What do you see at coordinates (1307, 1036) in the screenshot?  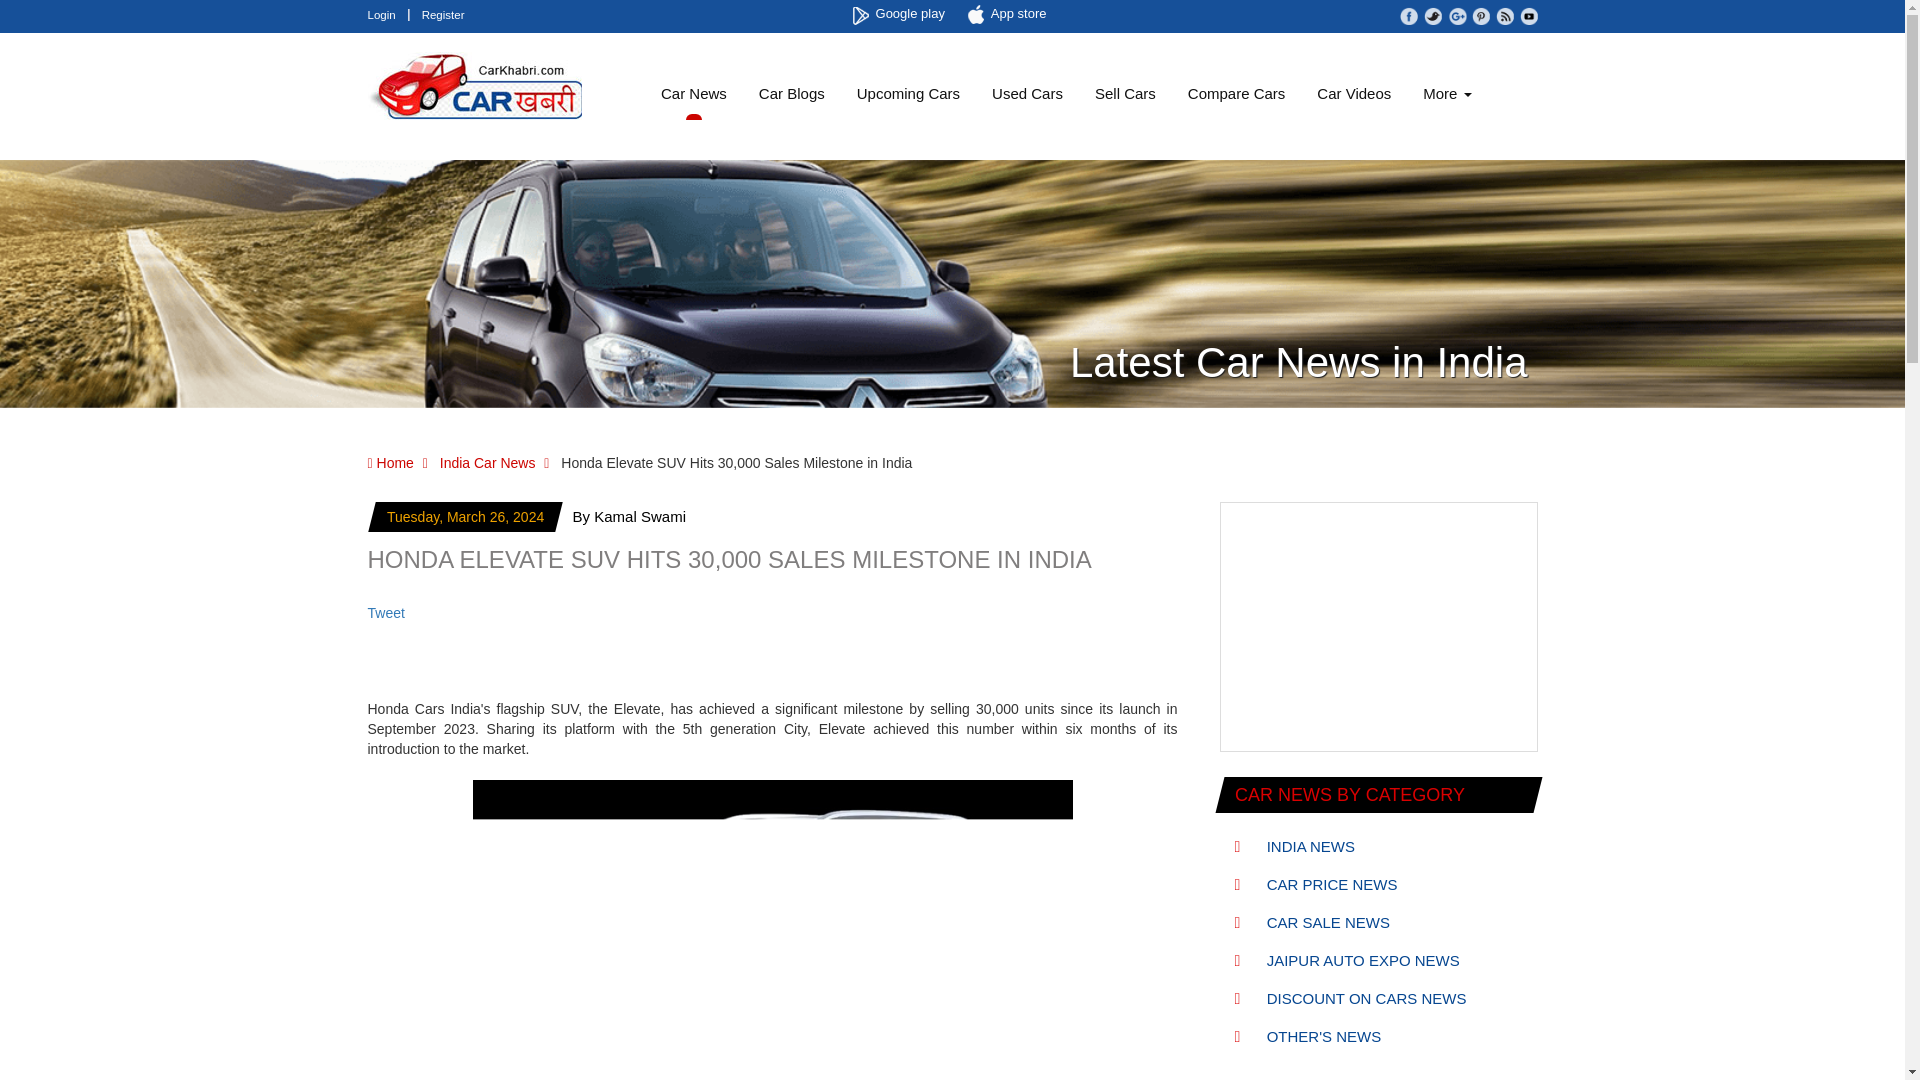 I see `Other's News` at bounding box center [1307, 1036].